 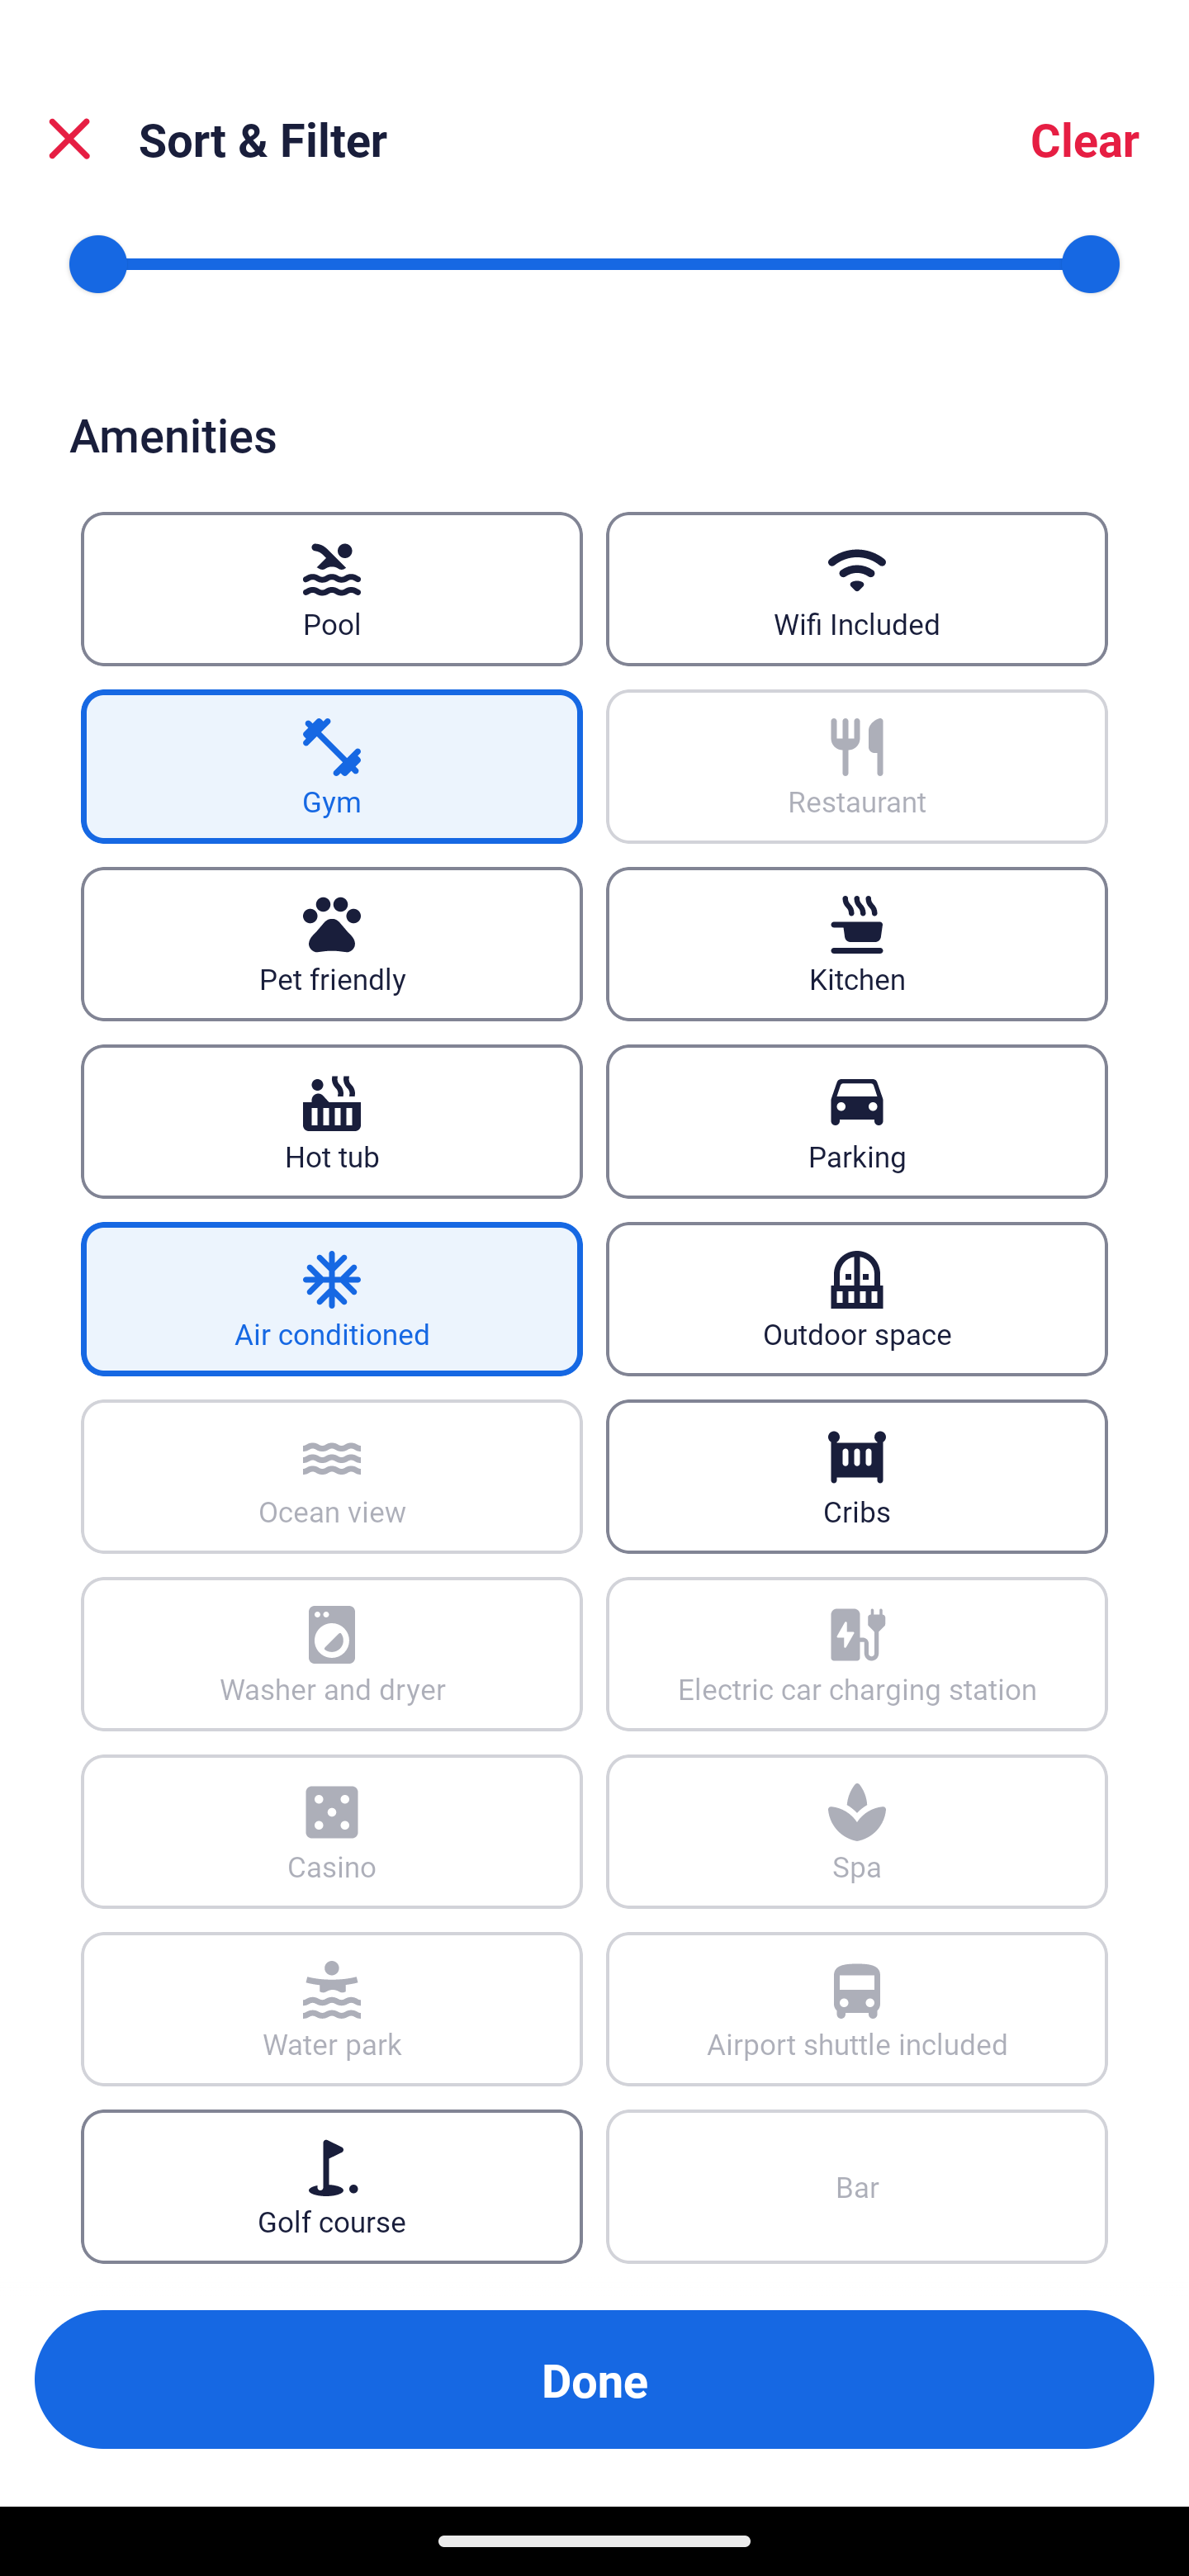 What do you see at coordinates (857, 1476) in the screenshot?
I see `Cribs` at bounding box center [857, 1476].